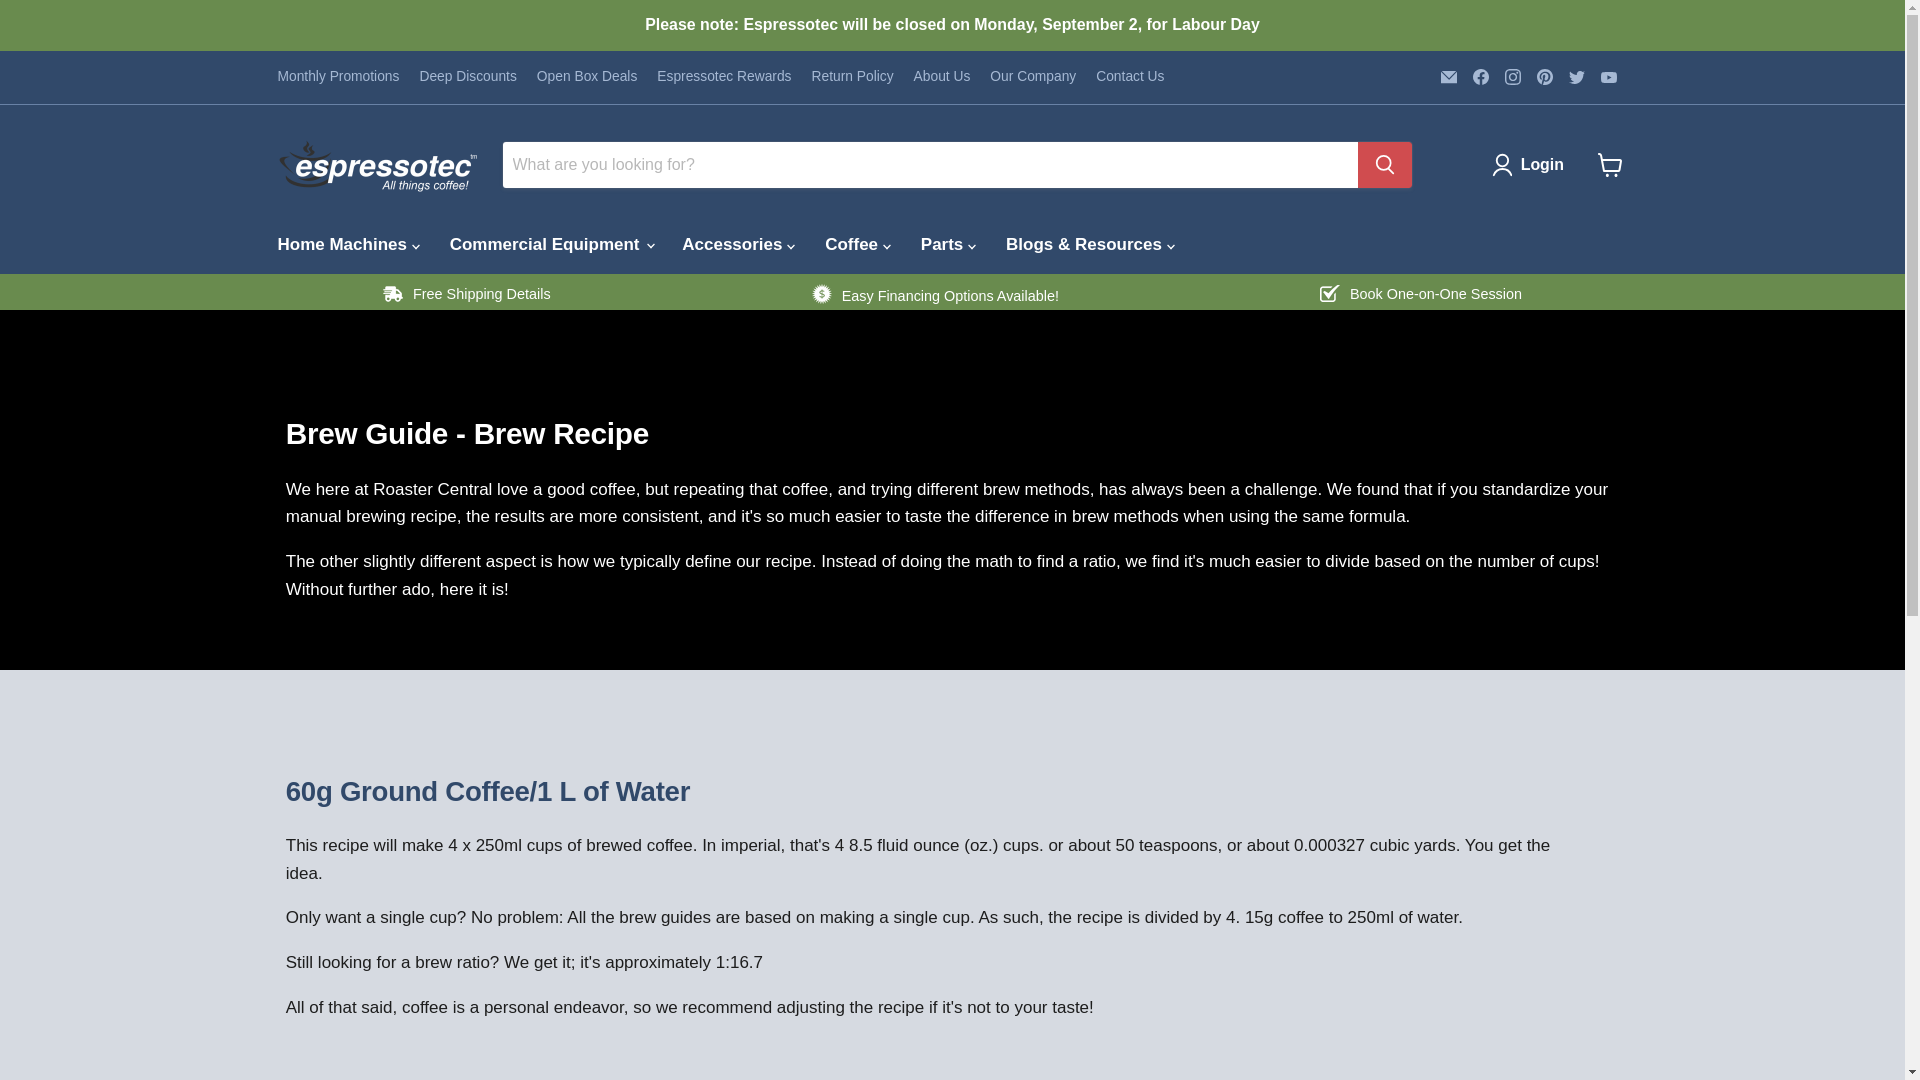  What do you see at coordinates (1480, 76) in the screenshot?
I see `Facebook` at bounding box center [1480, 76].